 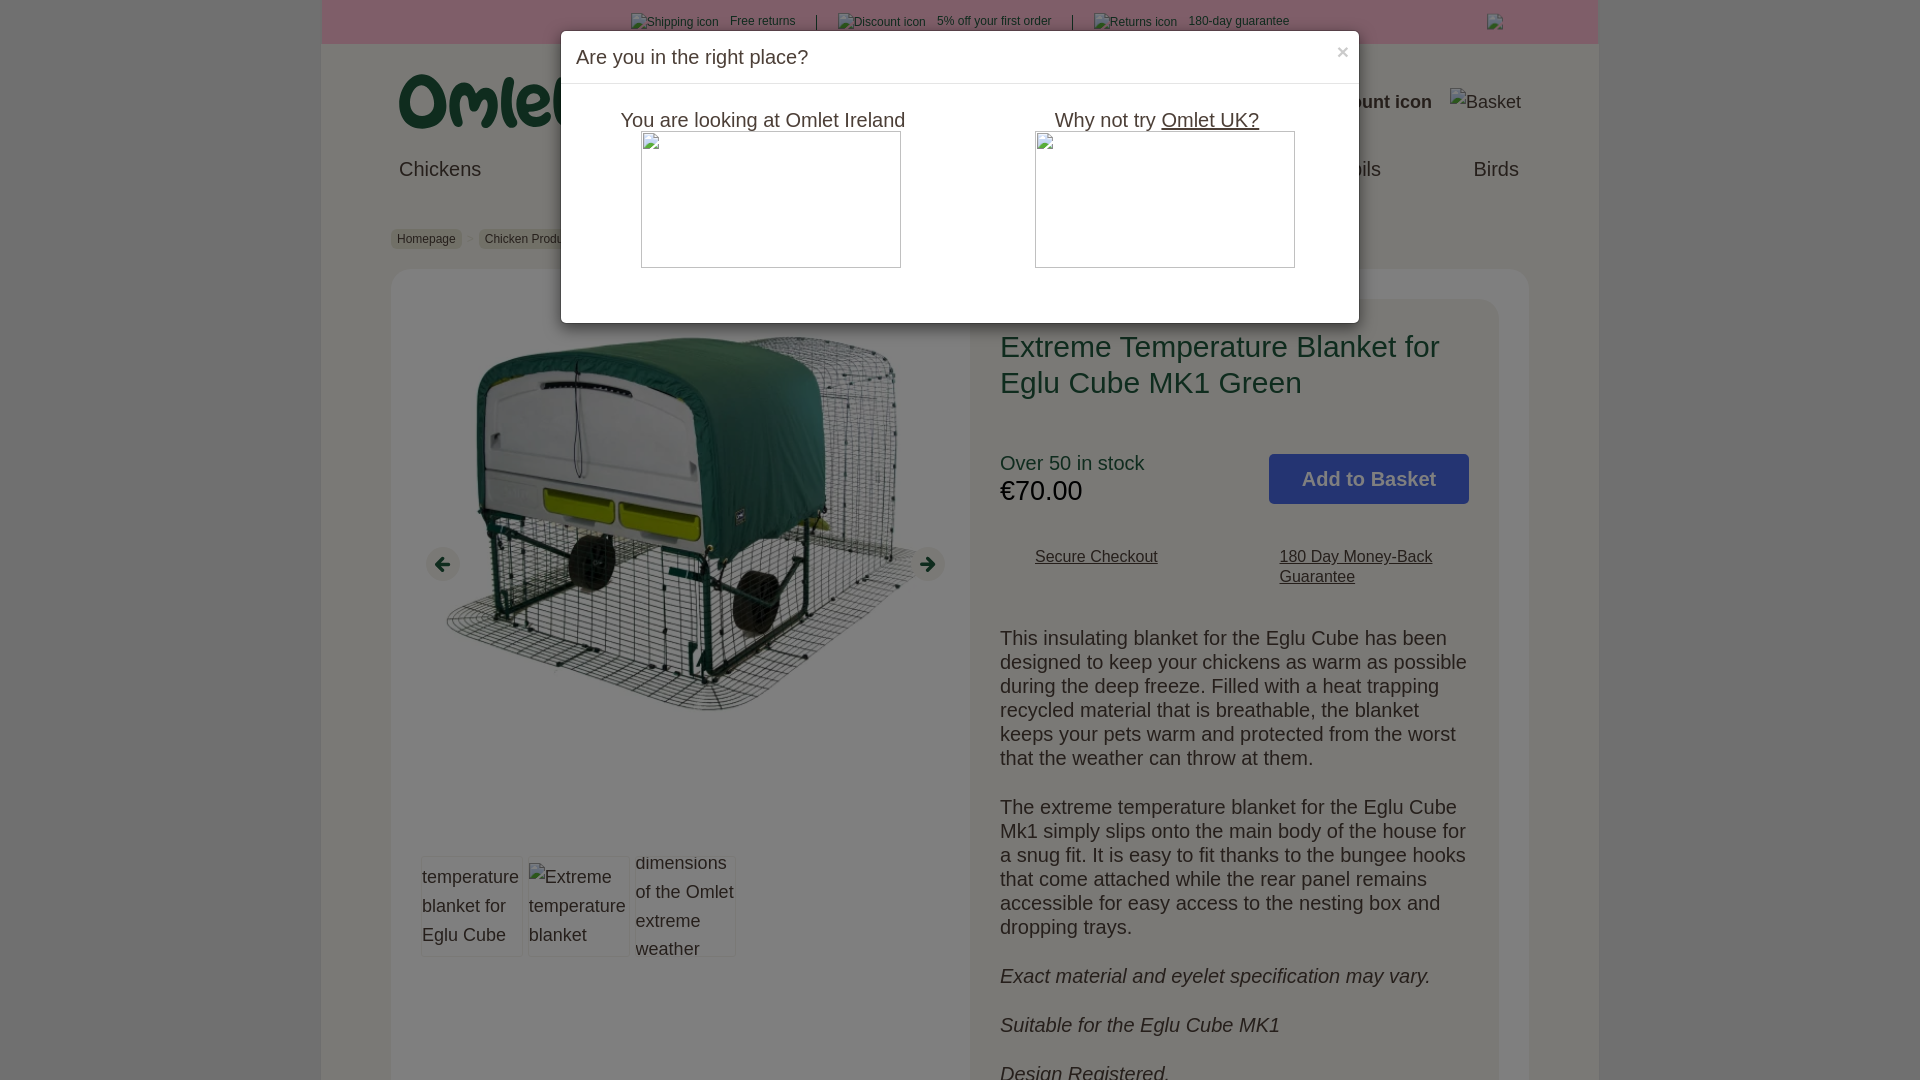 What do you see at coordinates (1135, 22) in the screenshot?
I see `Returns icon` at bounding box center [1135, 22].